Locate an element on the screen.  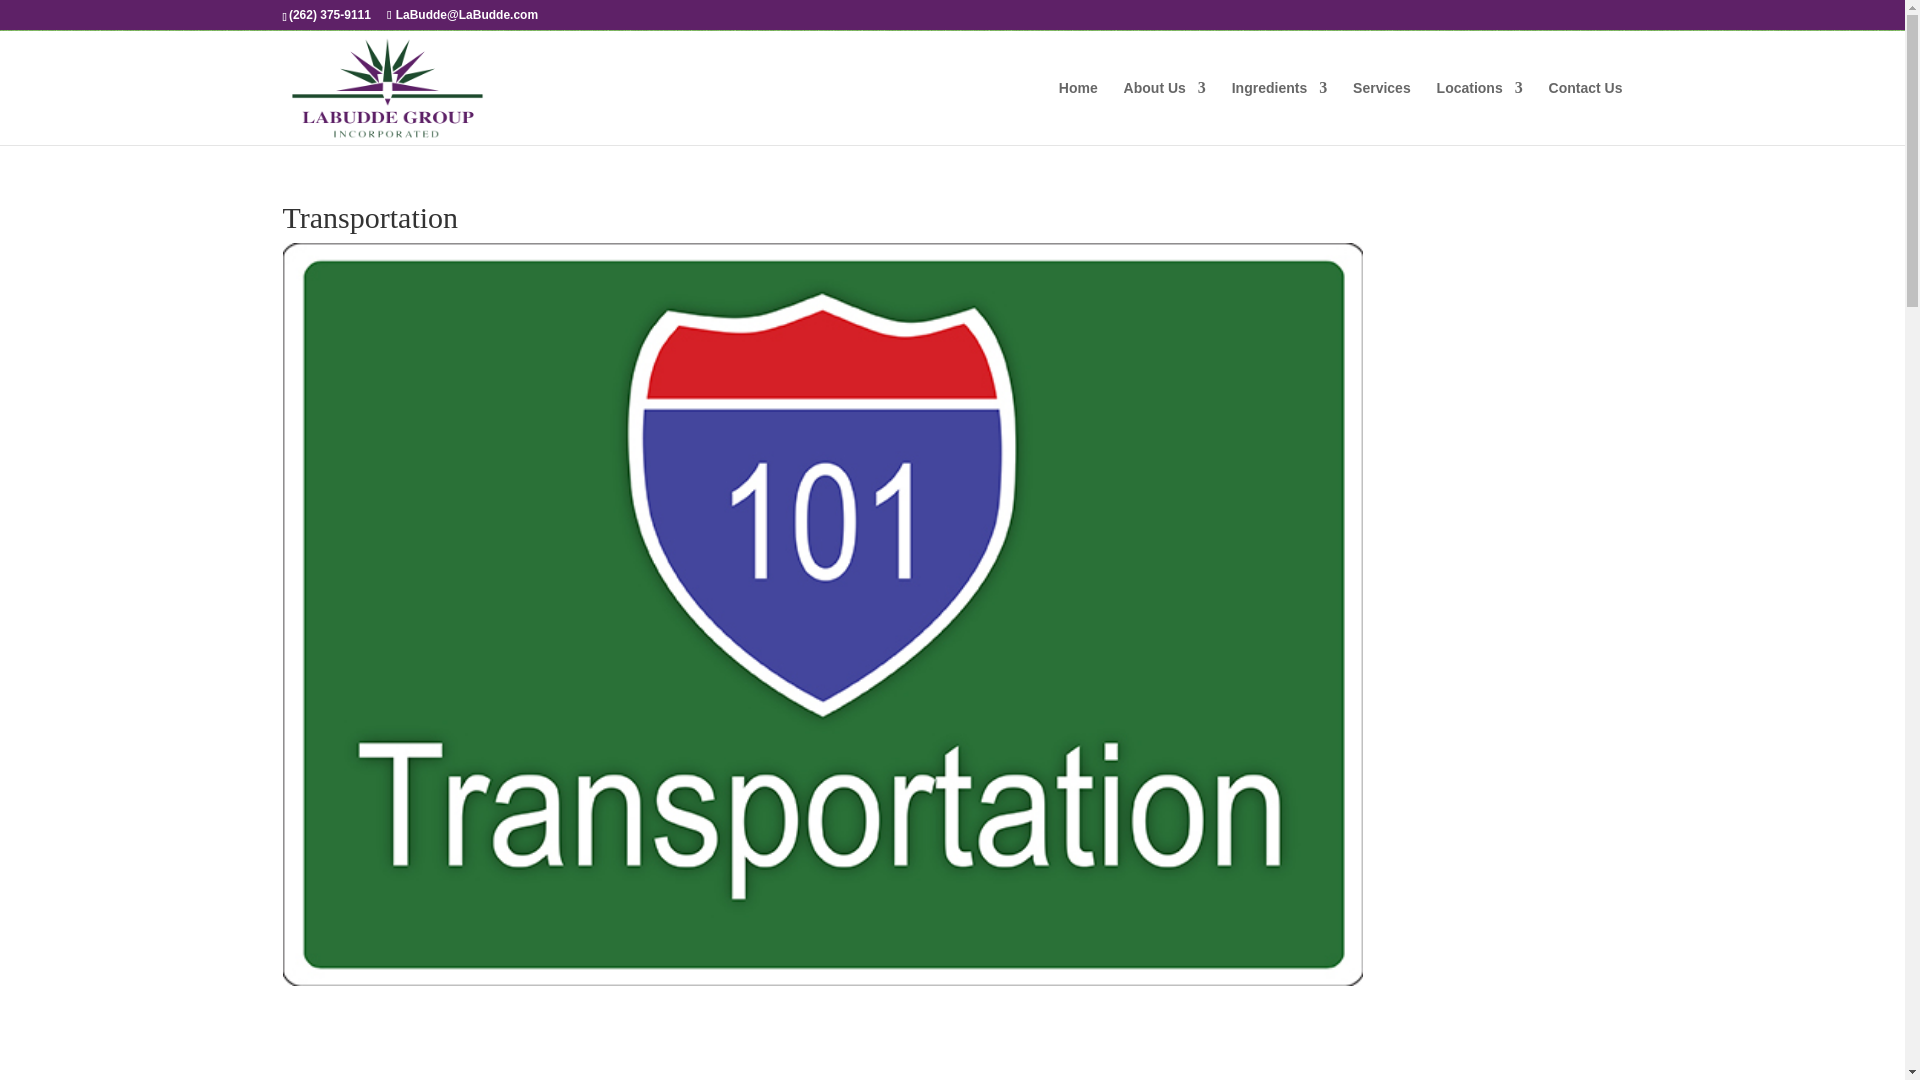
About Us is located at coordinates (1164, 112).